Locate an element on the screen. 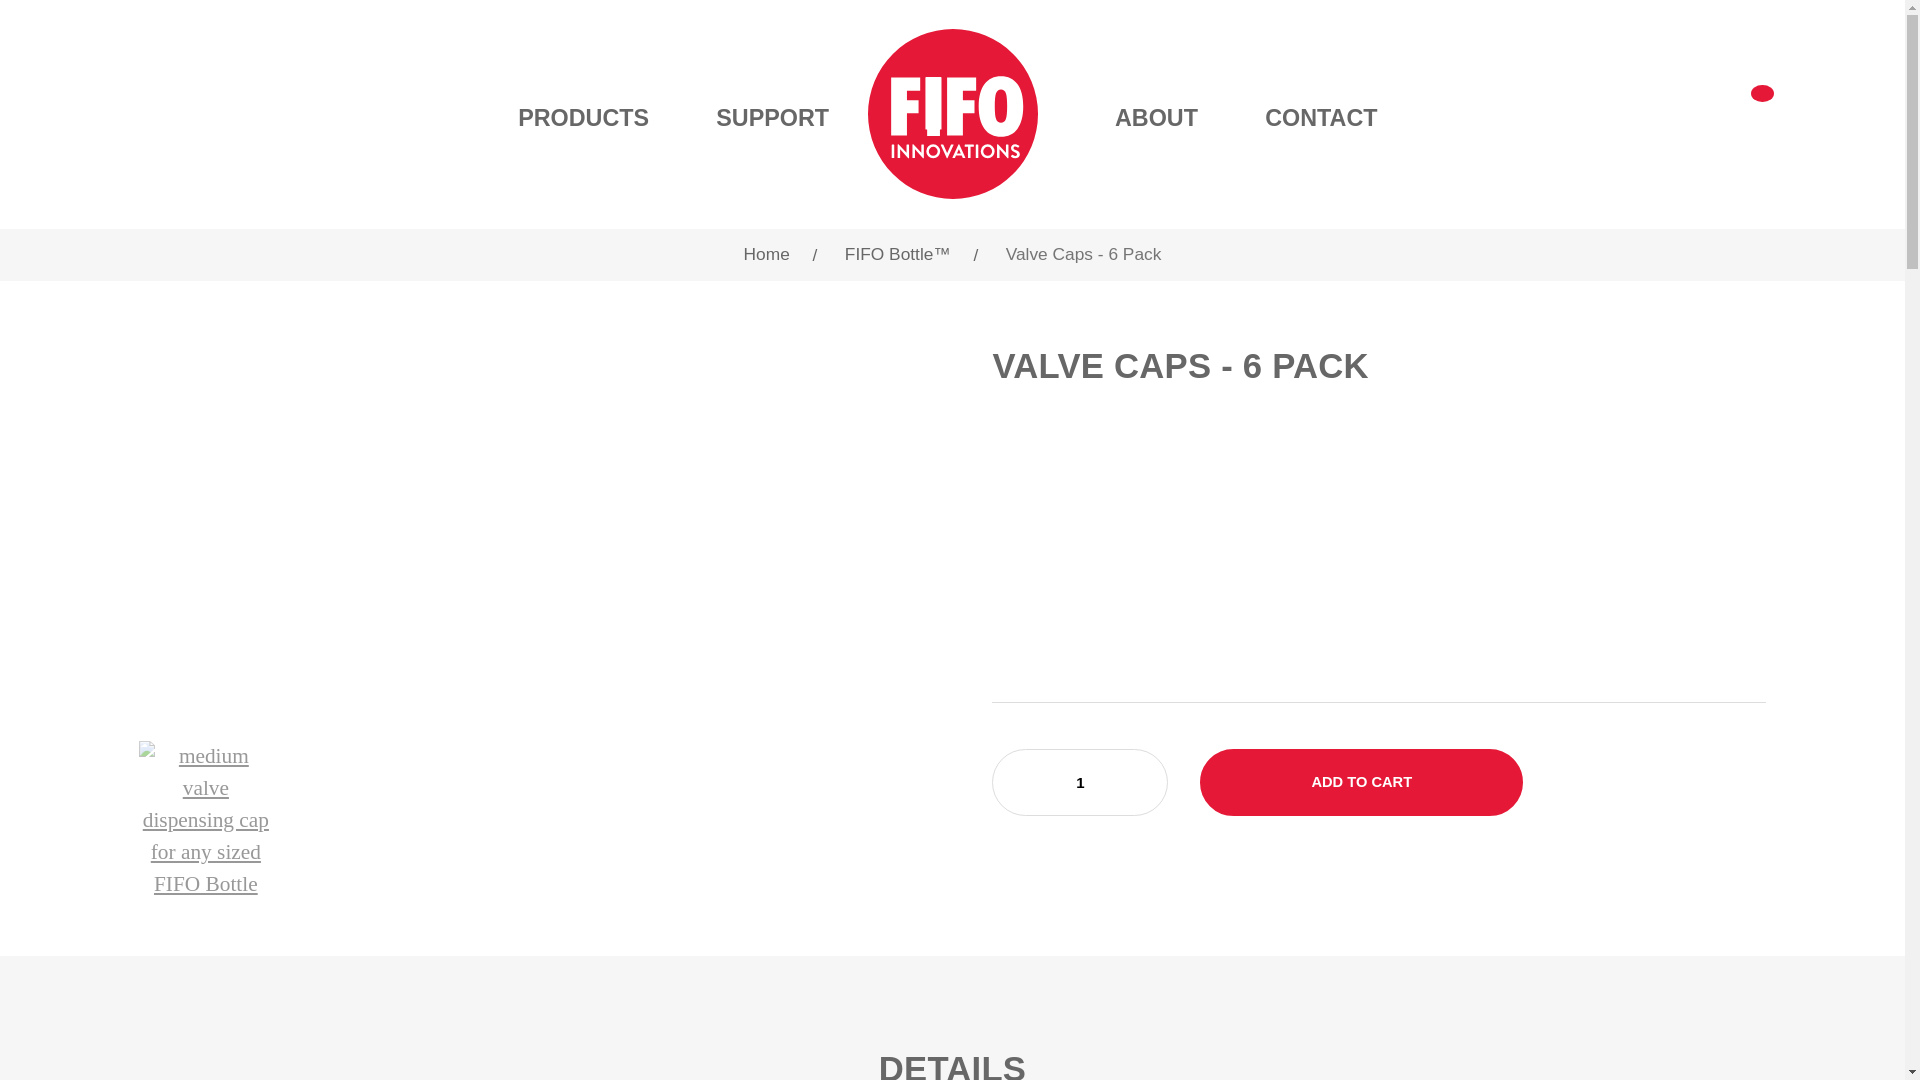 The image size is (1920, 1080). SUPPORT is located at coordinates (772, 117).